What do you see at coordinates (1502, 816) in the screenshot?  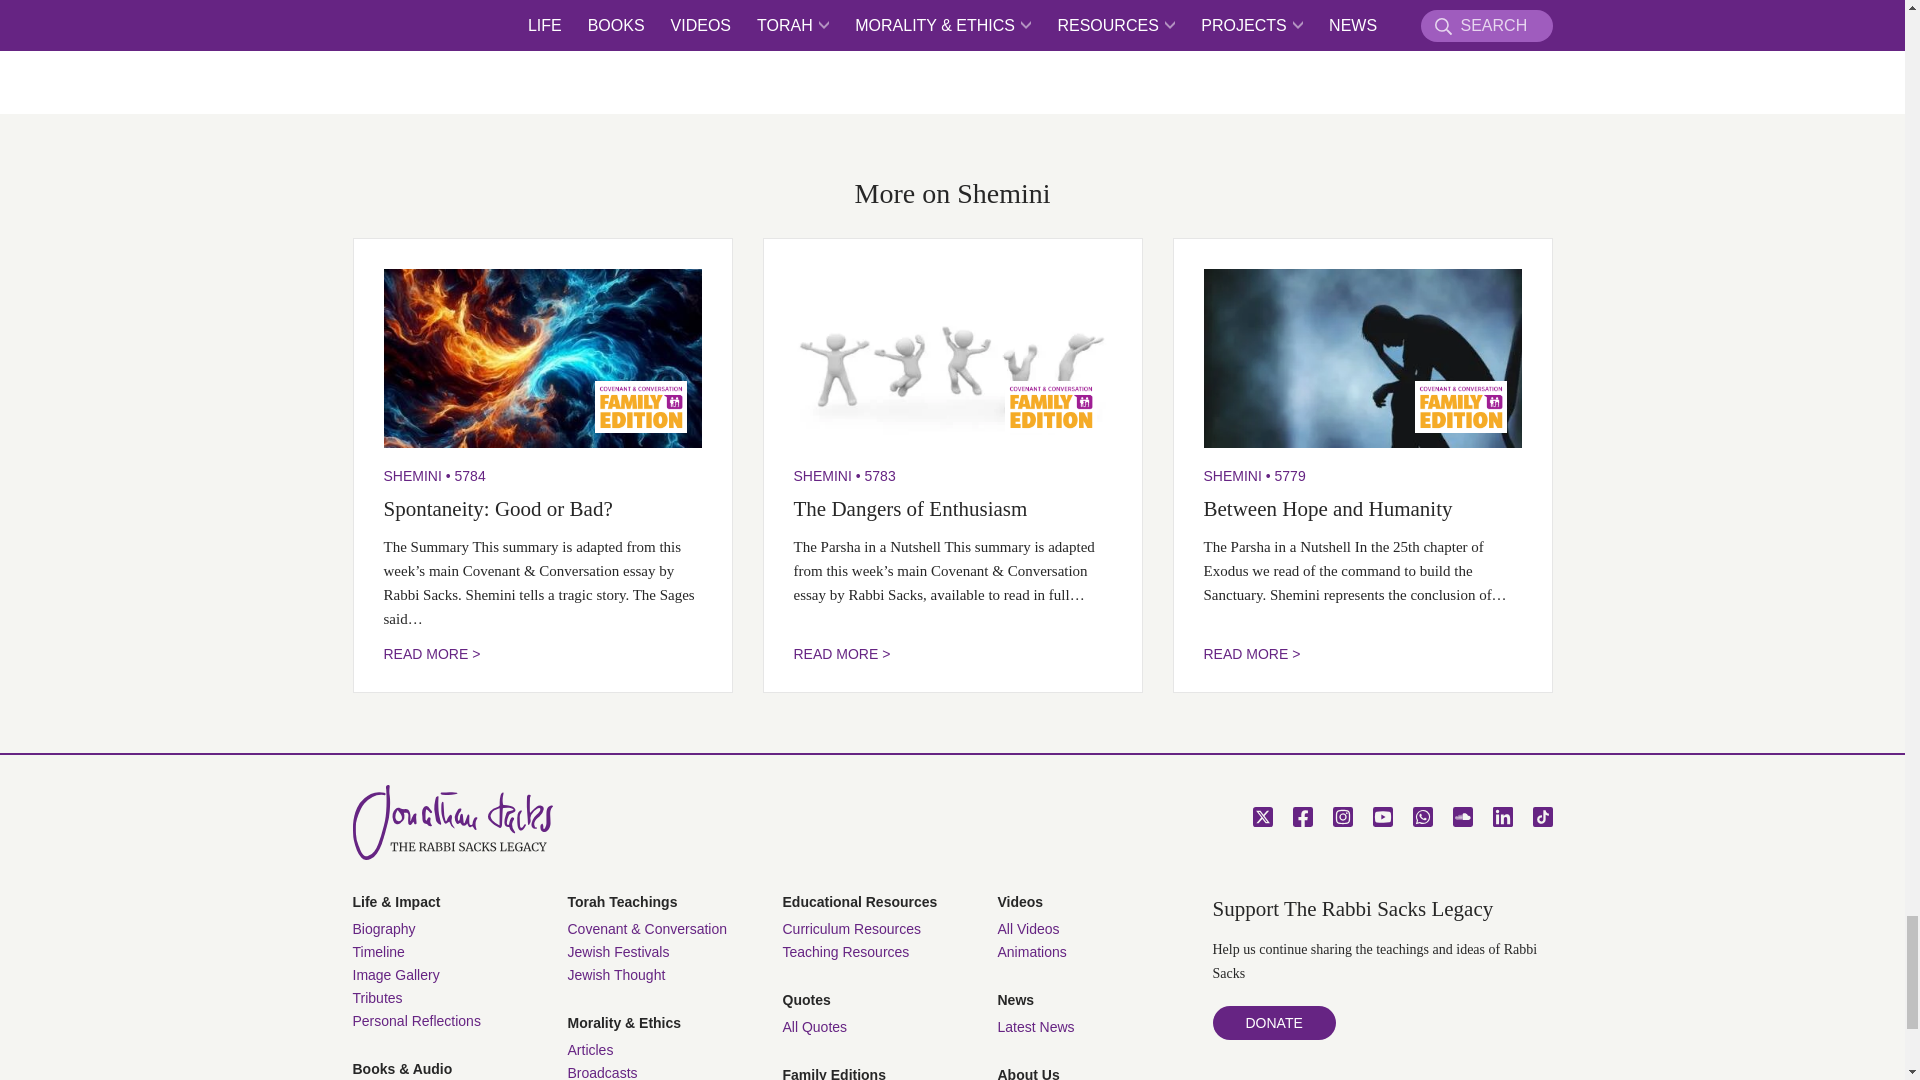 I see `LinkedIn` at bounding box center [1502, 816].